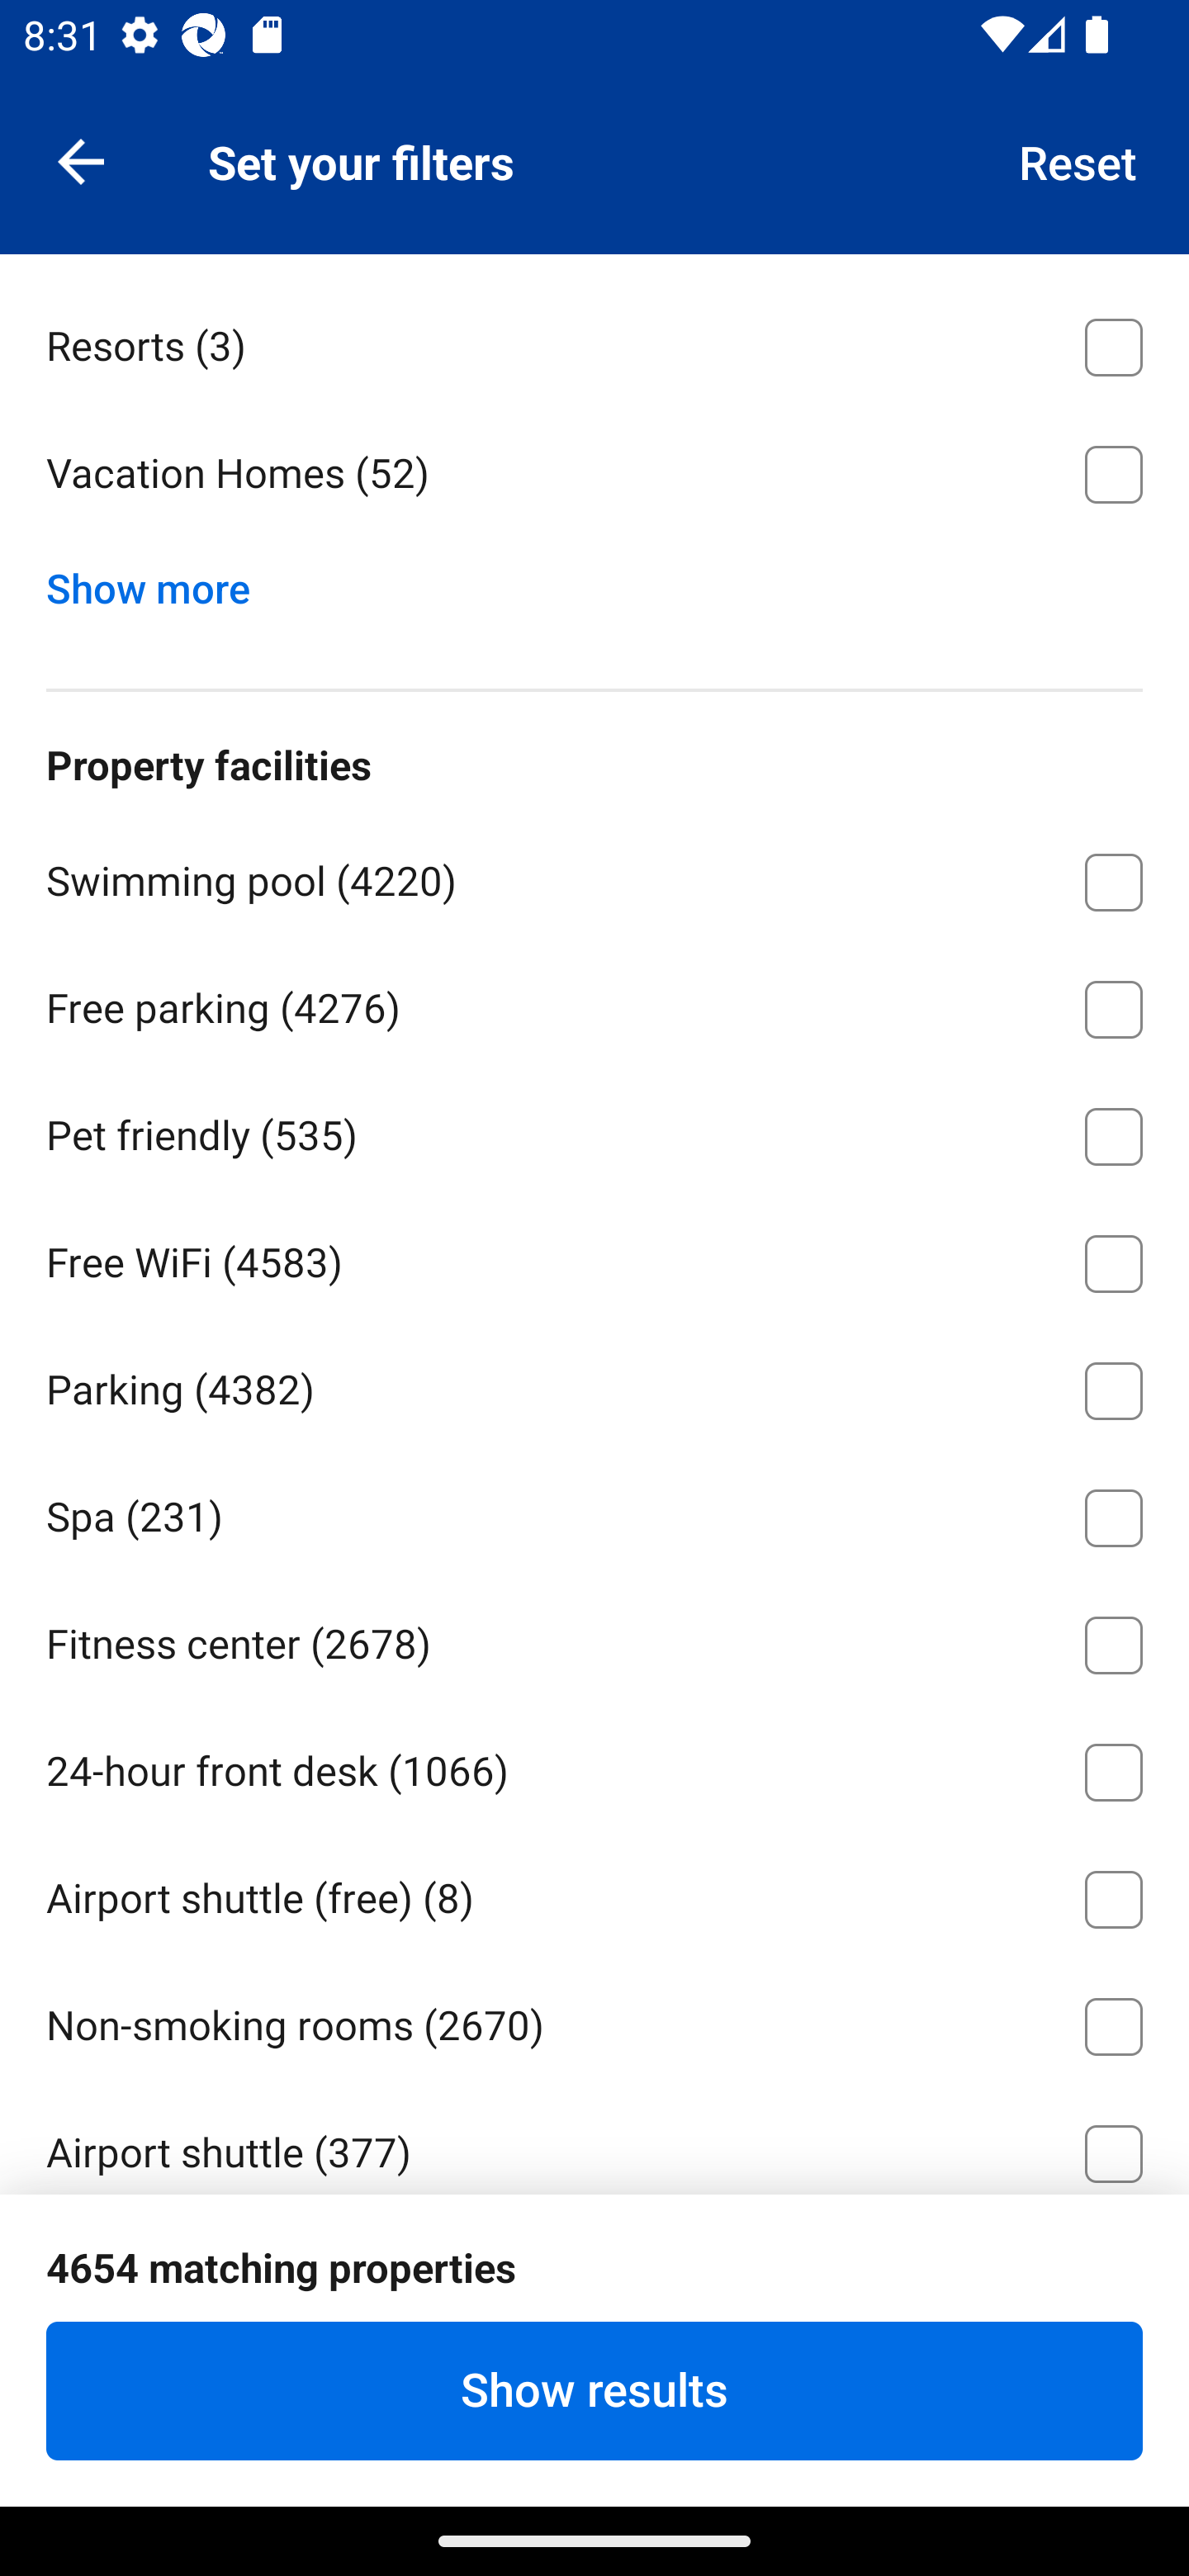 The image size is (1189, 2576). Describe the element at coordinates (594, 1258) in the screenshot. I see `Free WiFi ⁦(4583)` at that location.